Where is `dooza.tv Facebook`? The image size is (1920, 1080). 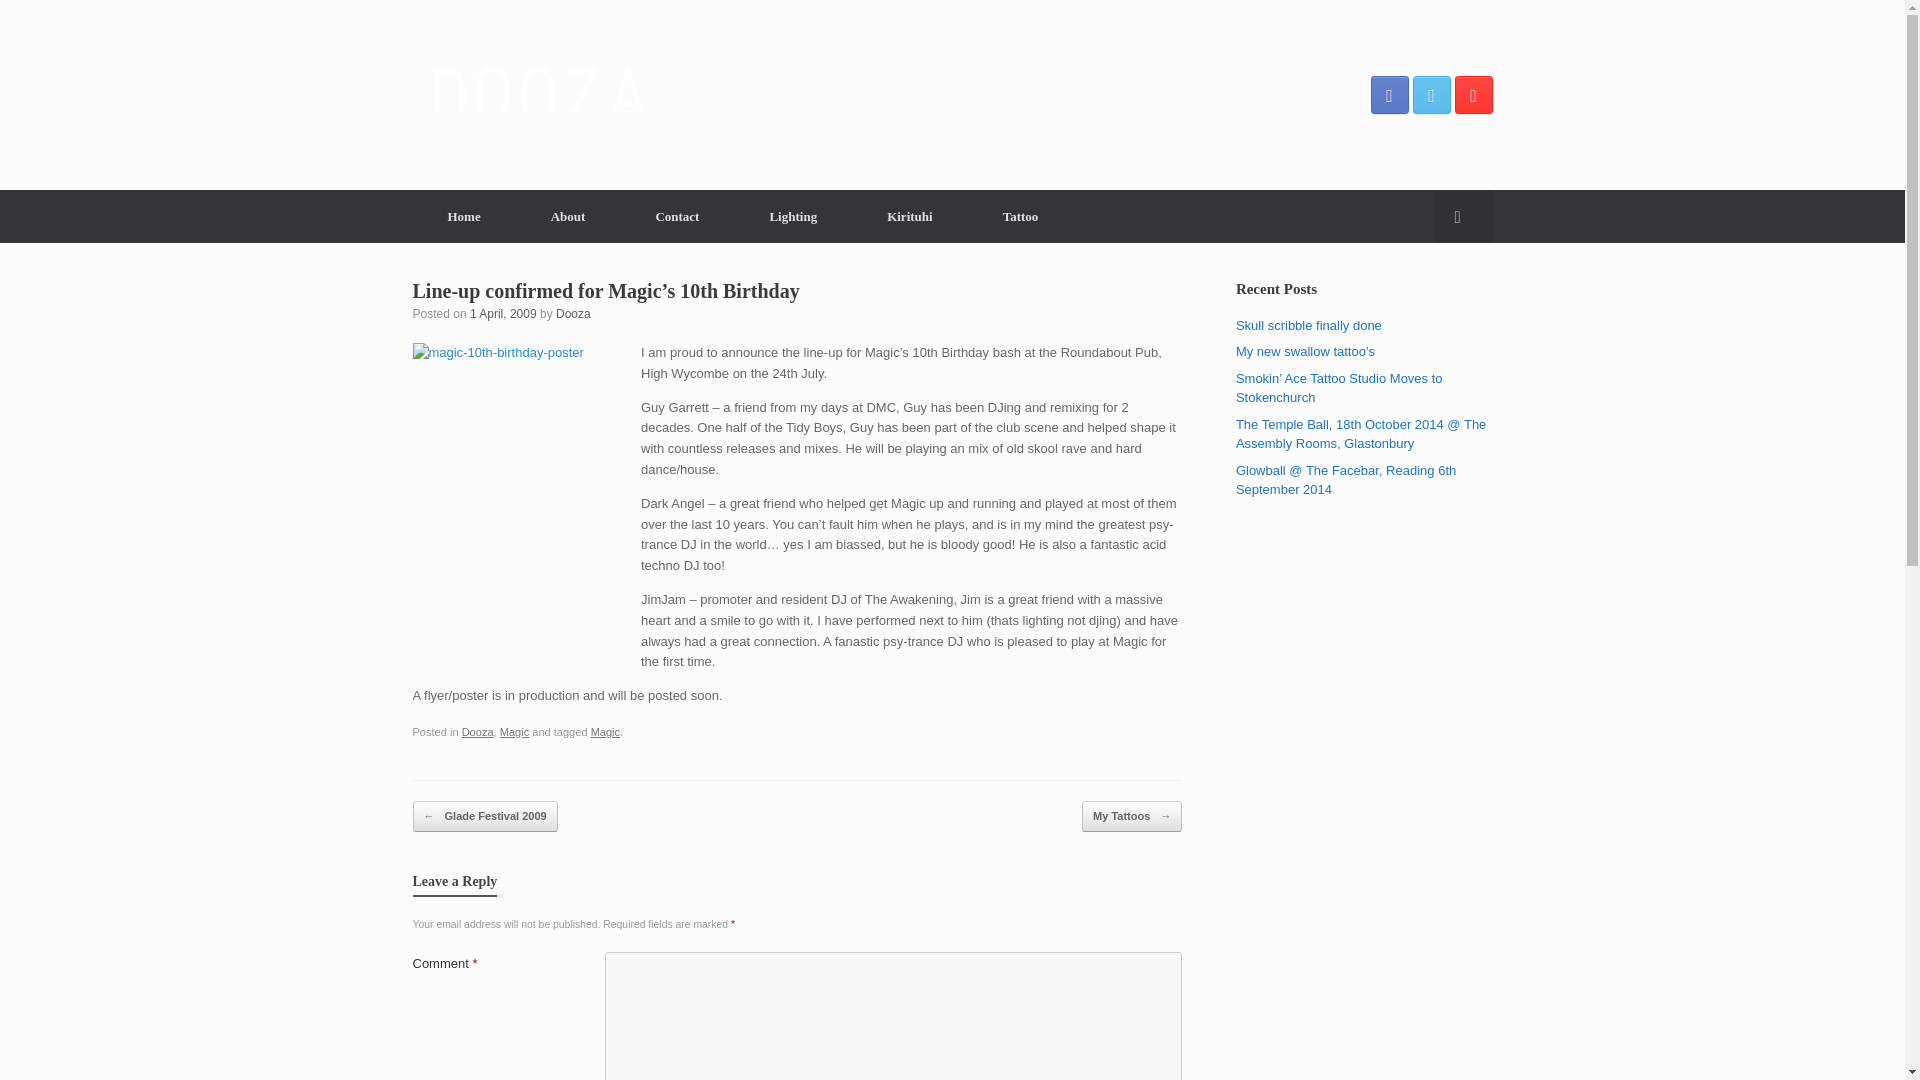
dooza.tv Facebook is located at coordinates (1388, 94).